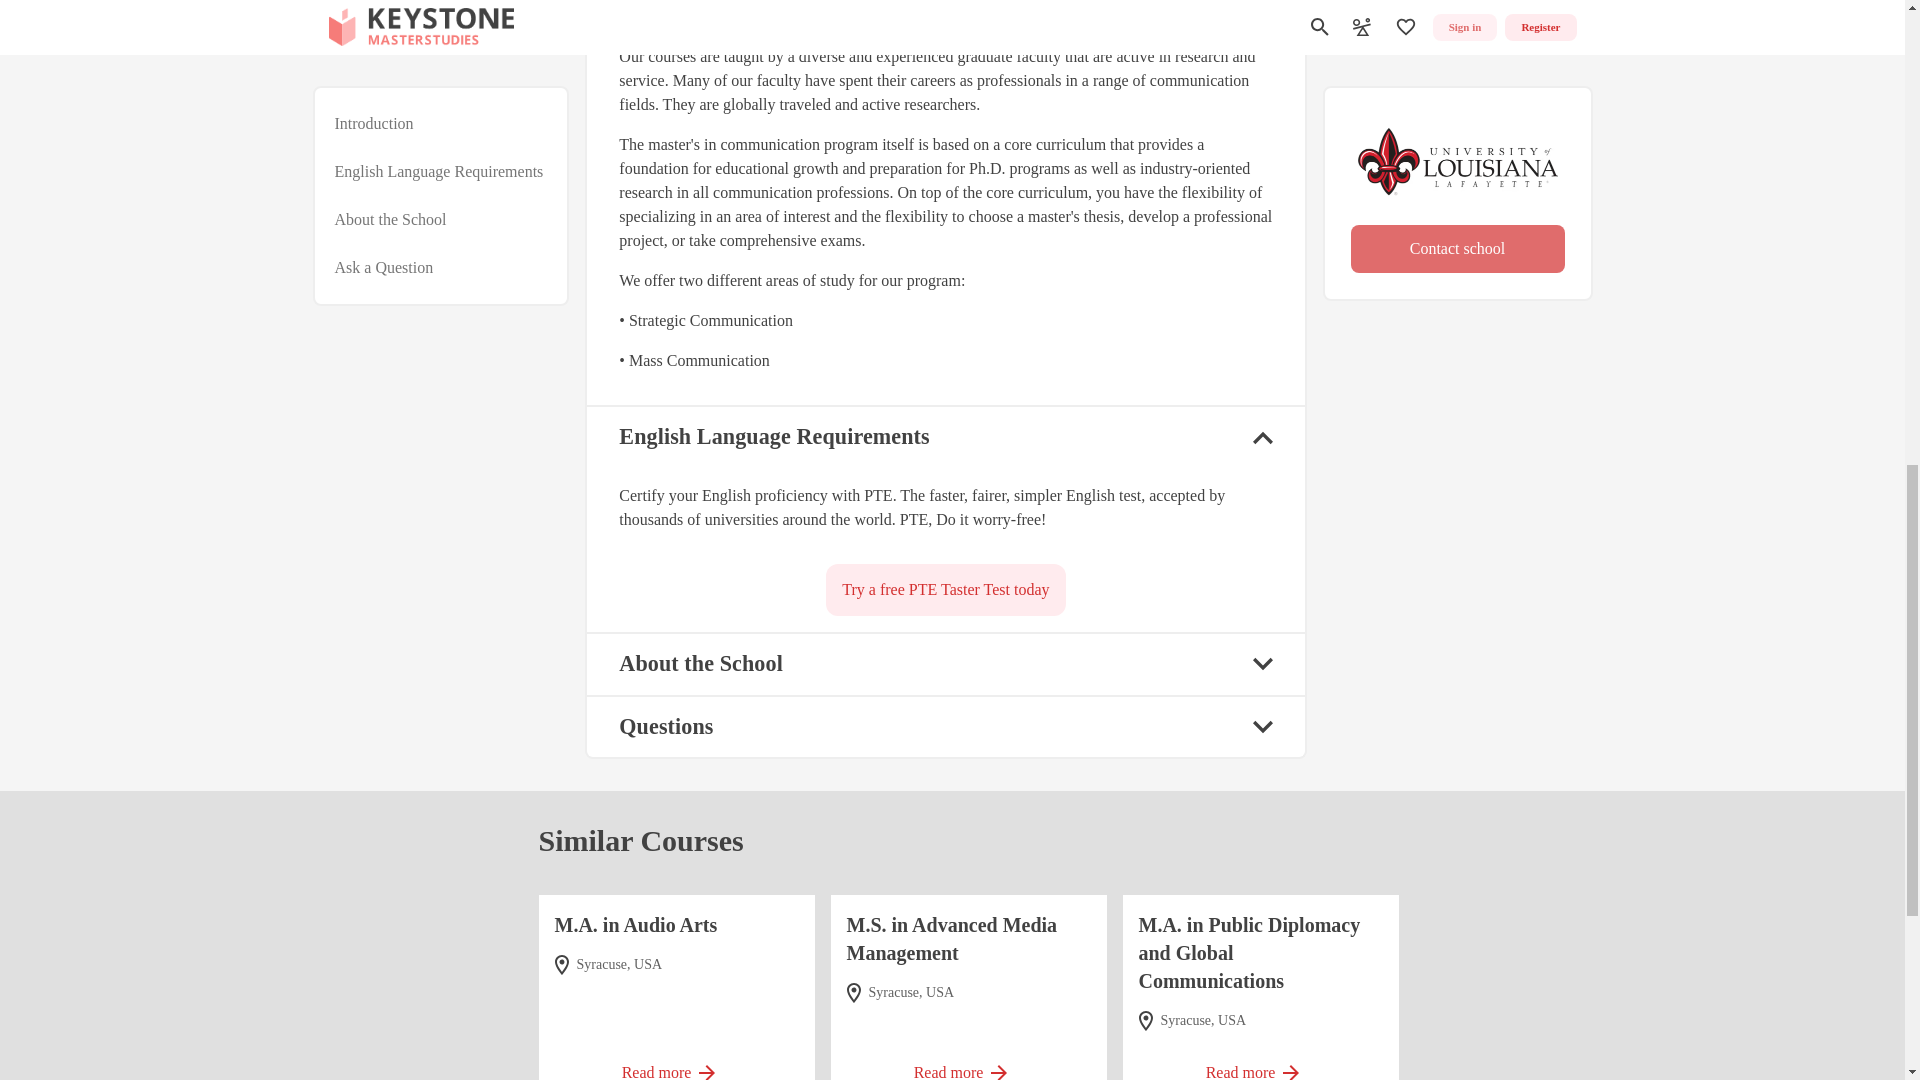  What do you see at coordinates (1260, 1063) in the screenshot?
I see `Read more` at bounding box center [1260, 1063].